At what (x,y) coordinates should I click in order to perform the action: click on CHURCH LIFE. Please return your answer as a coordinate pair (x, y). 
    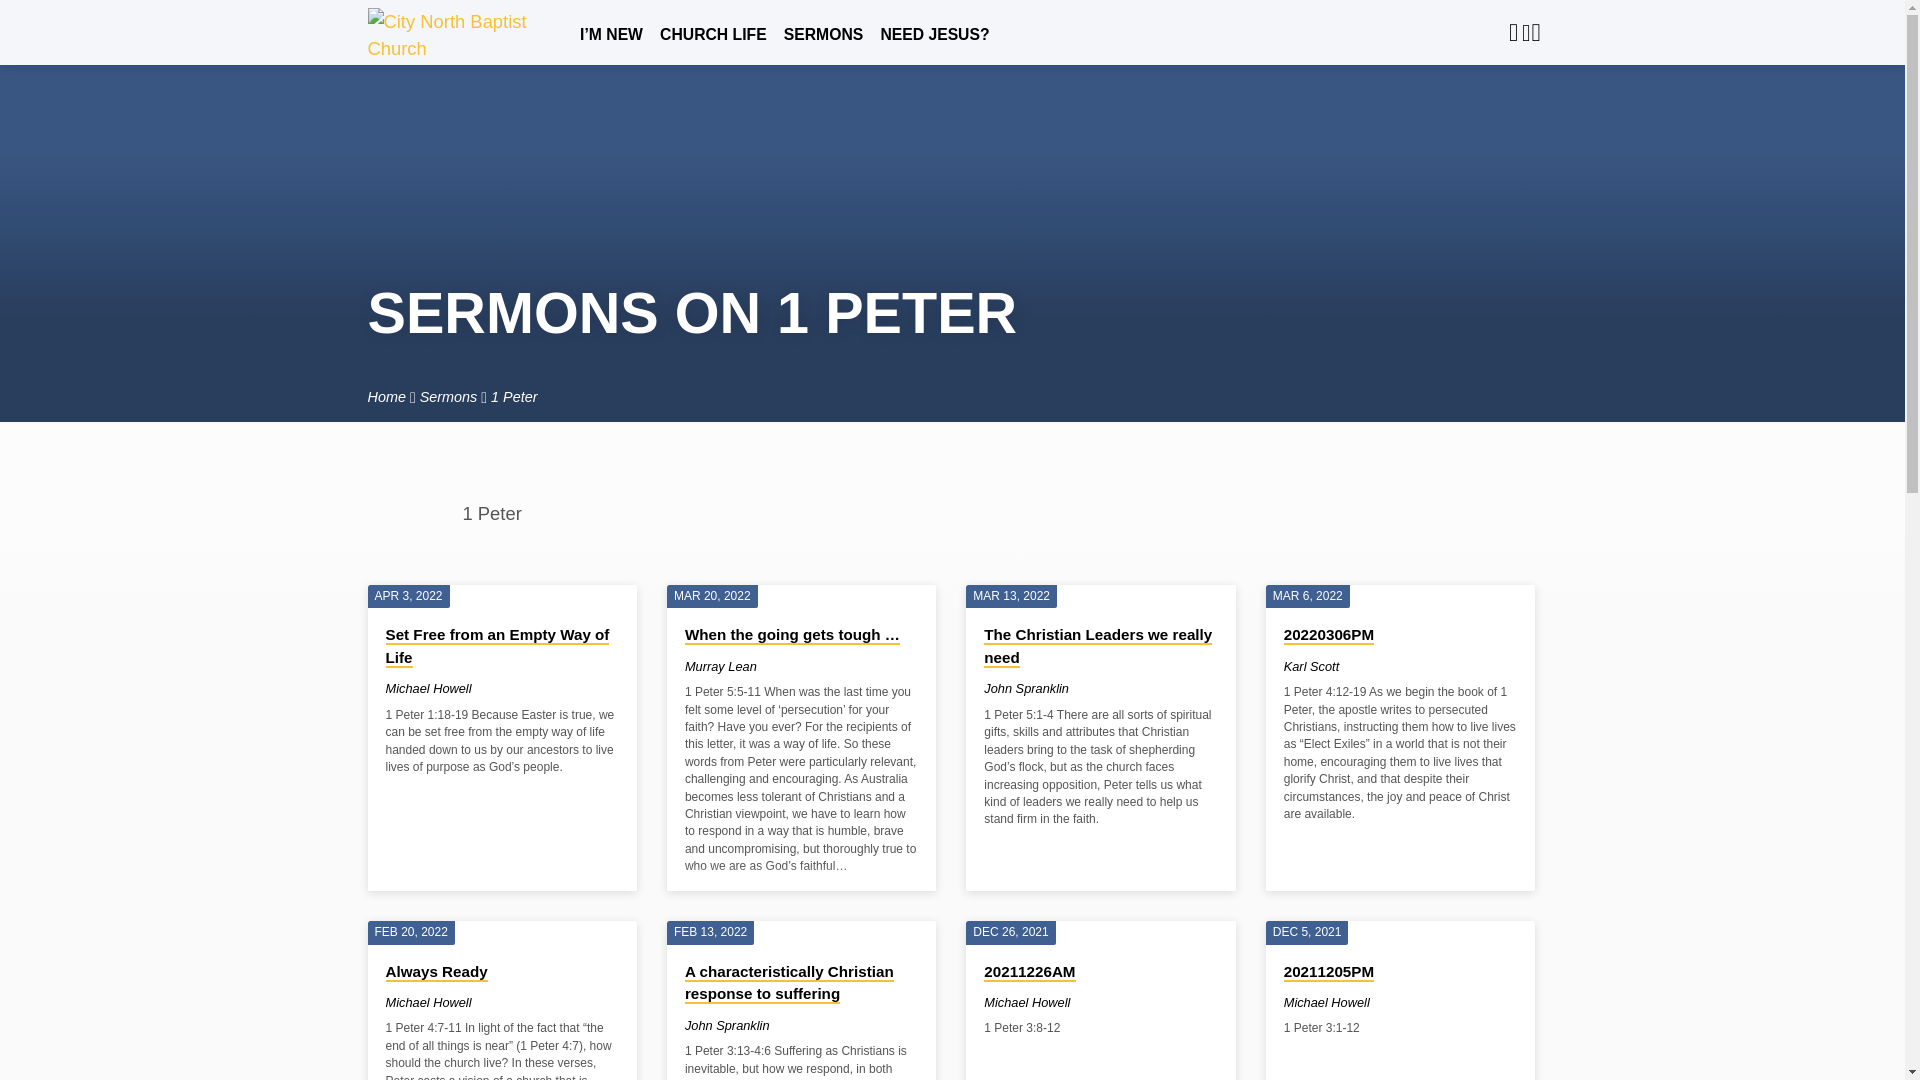
    Looking at the image, I should click on (713, 46).